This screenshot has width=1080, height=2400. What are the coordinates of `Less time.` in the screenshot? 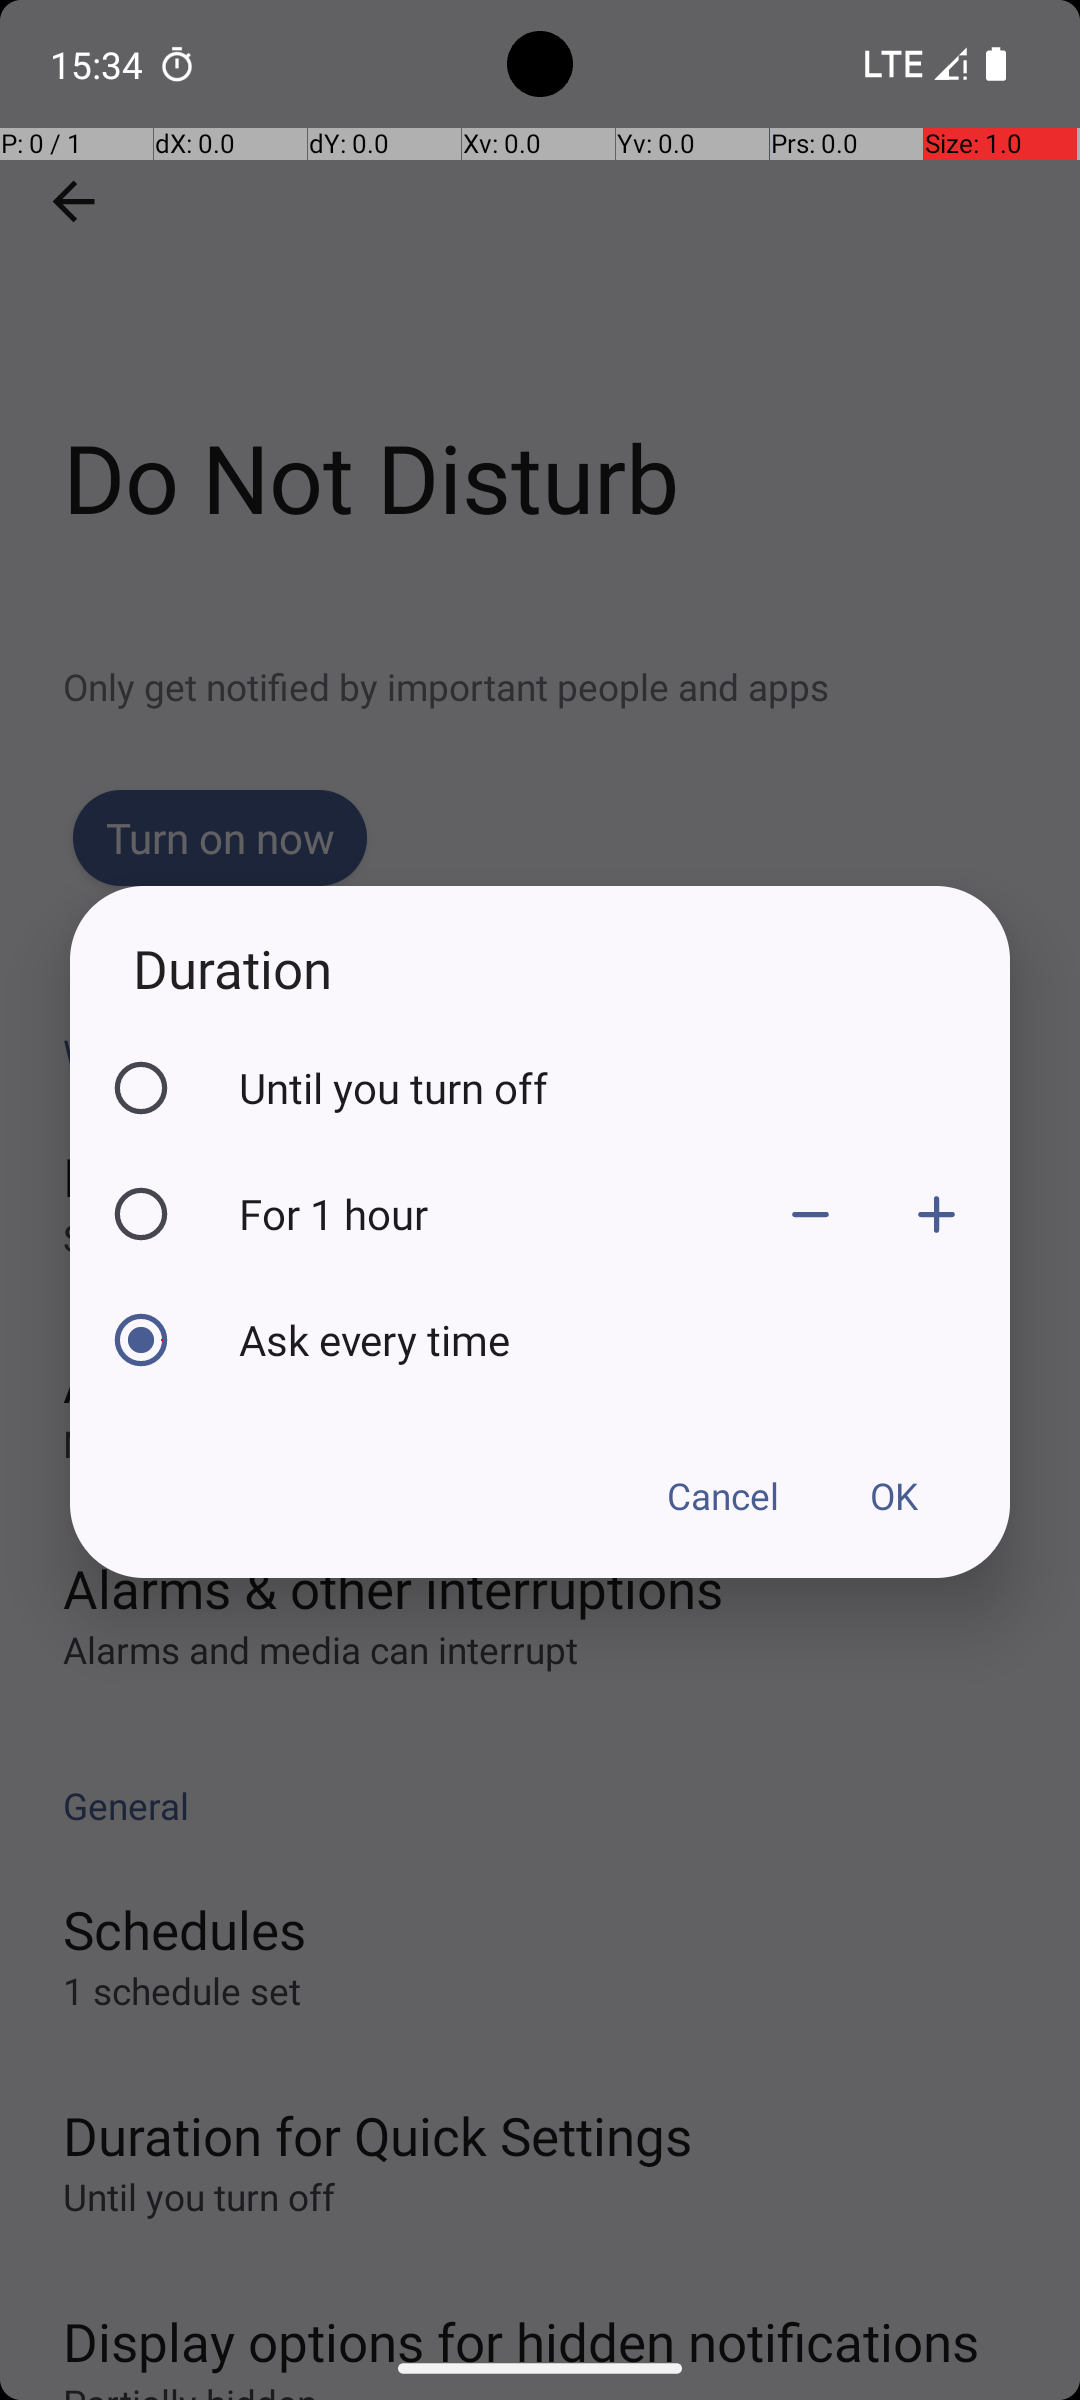 It's located at (810, 1214).